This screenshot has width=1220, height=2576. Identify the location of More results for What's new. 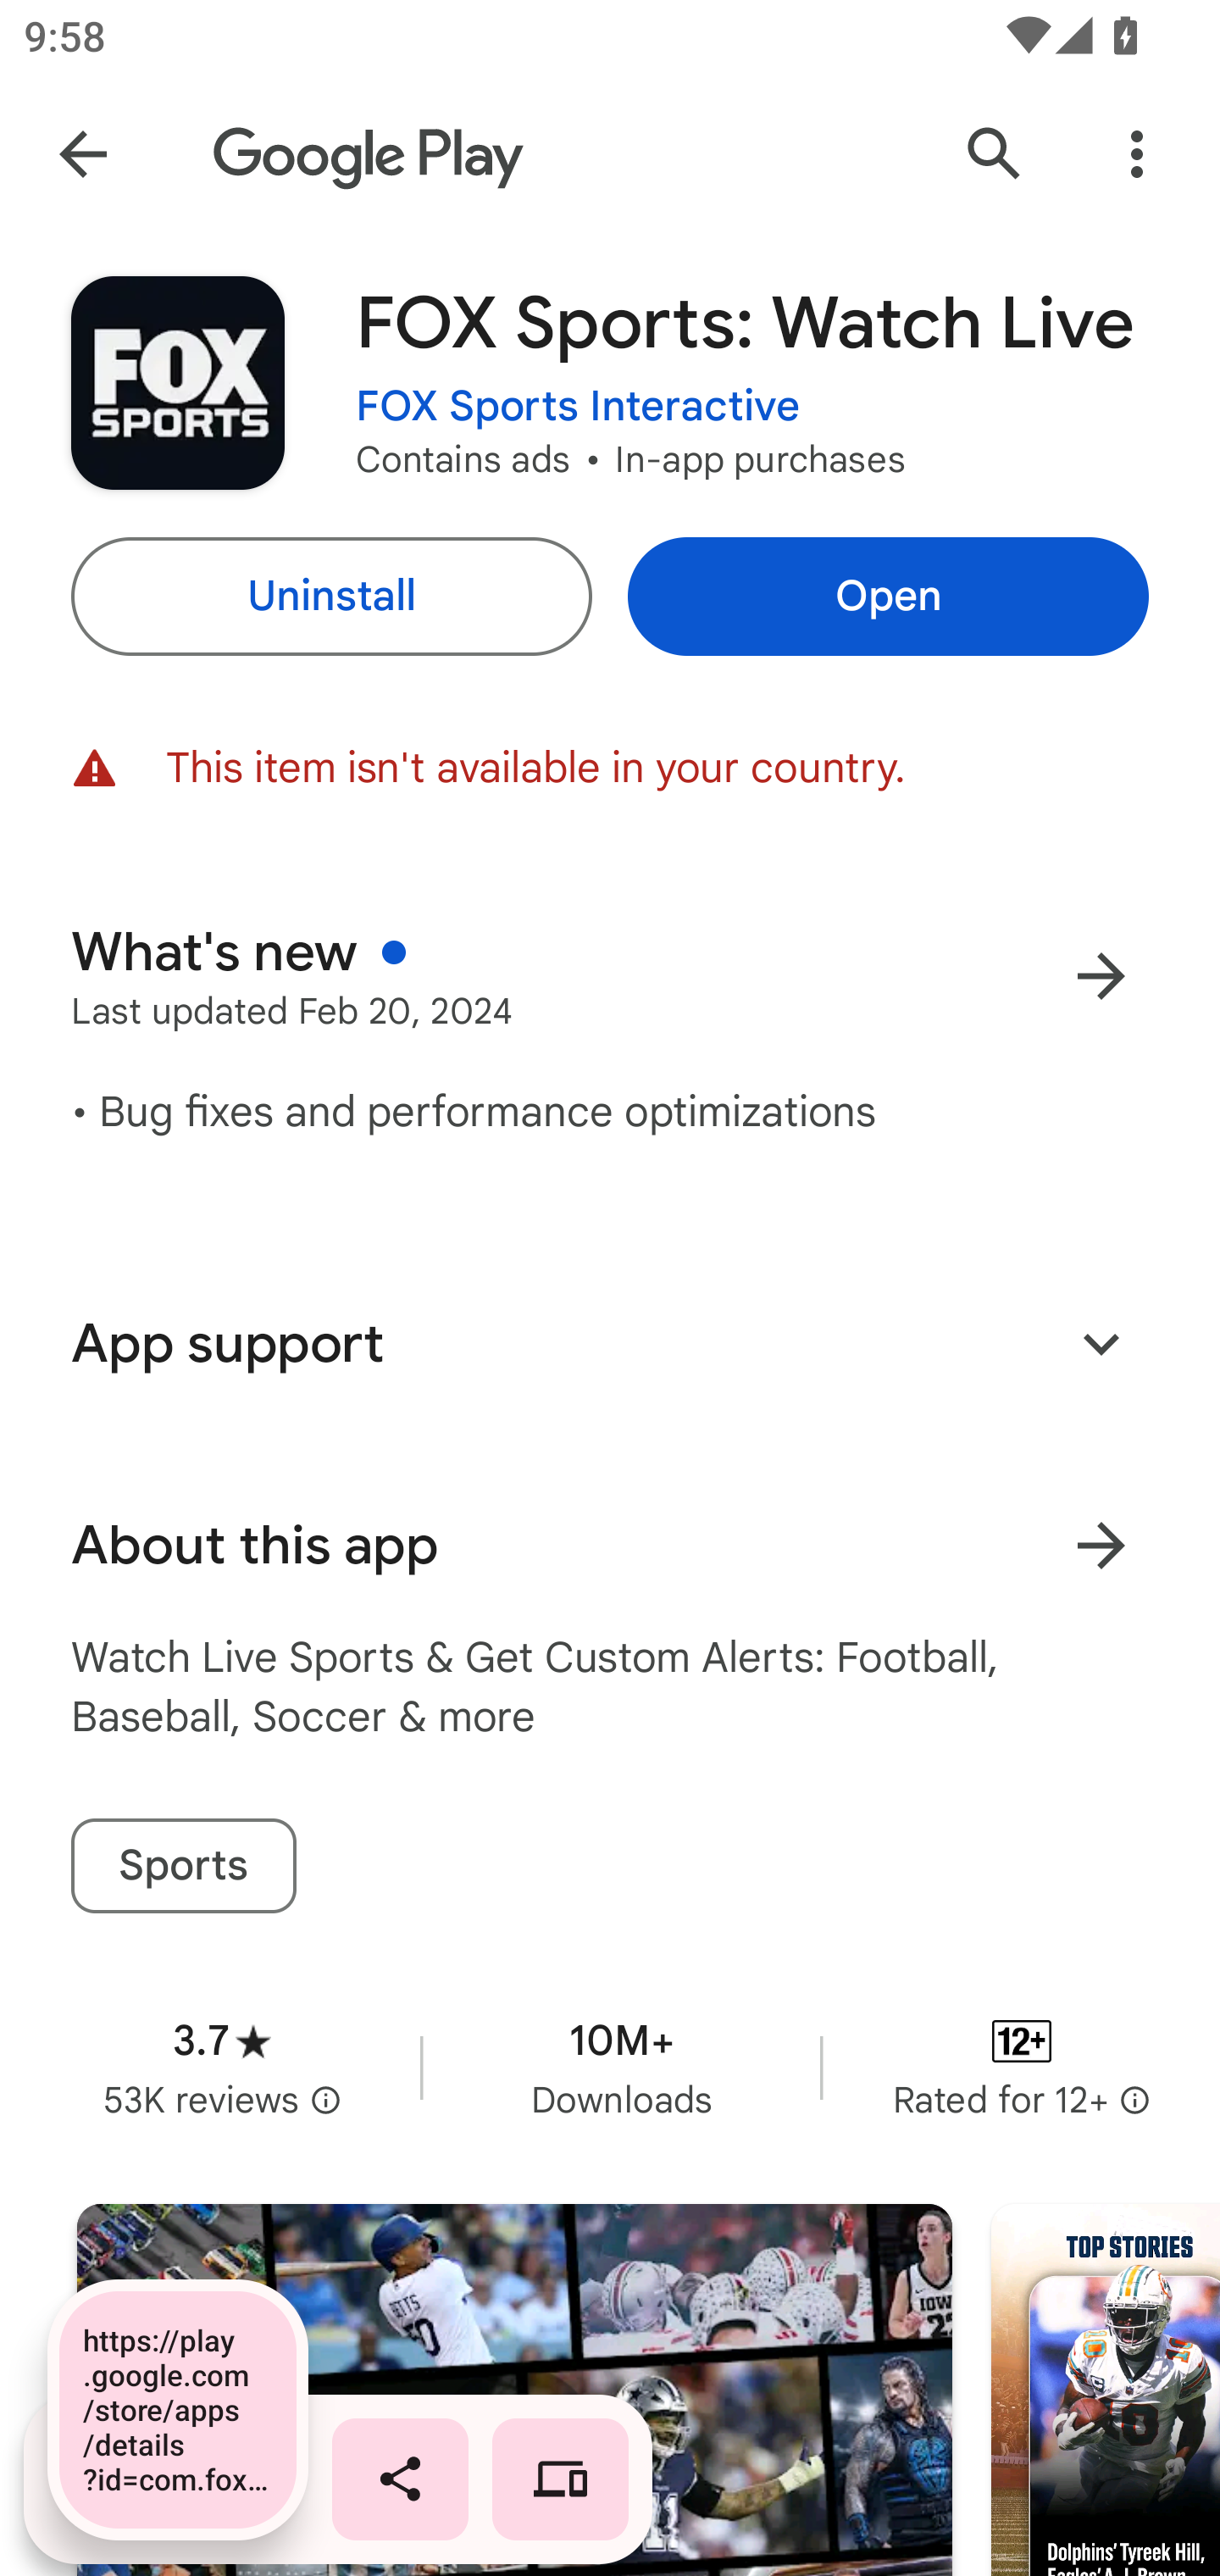
(1101, 976).